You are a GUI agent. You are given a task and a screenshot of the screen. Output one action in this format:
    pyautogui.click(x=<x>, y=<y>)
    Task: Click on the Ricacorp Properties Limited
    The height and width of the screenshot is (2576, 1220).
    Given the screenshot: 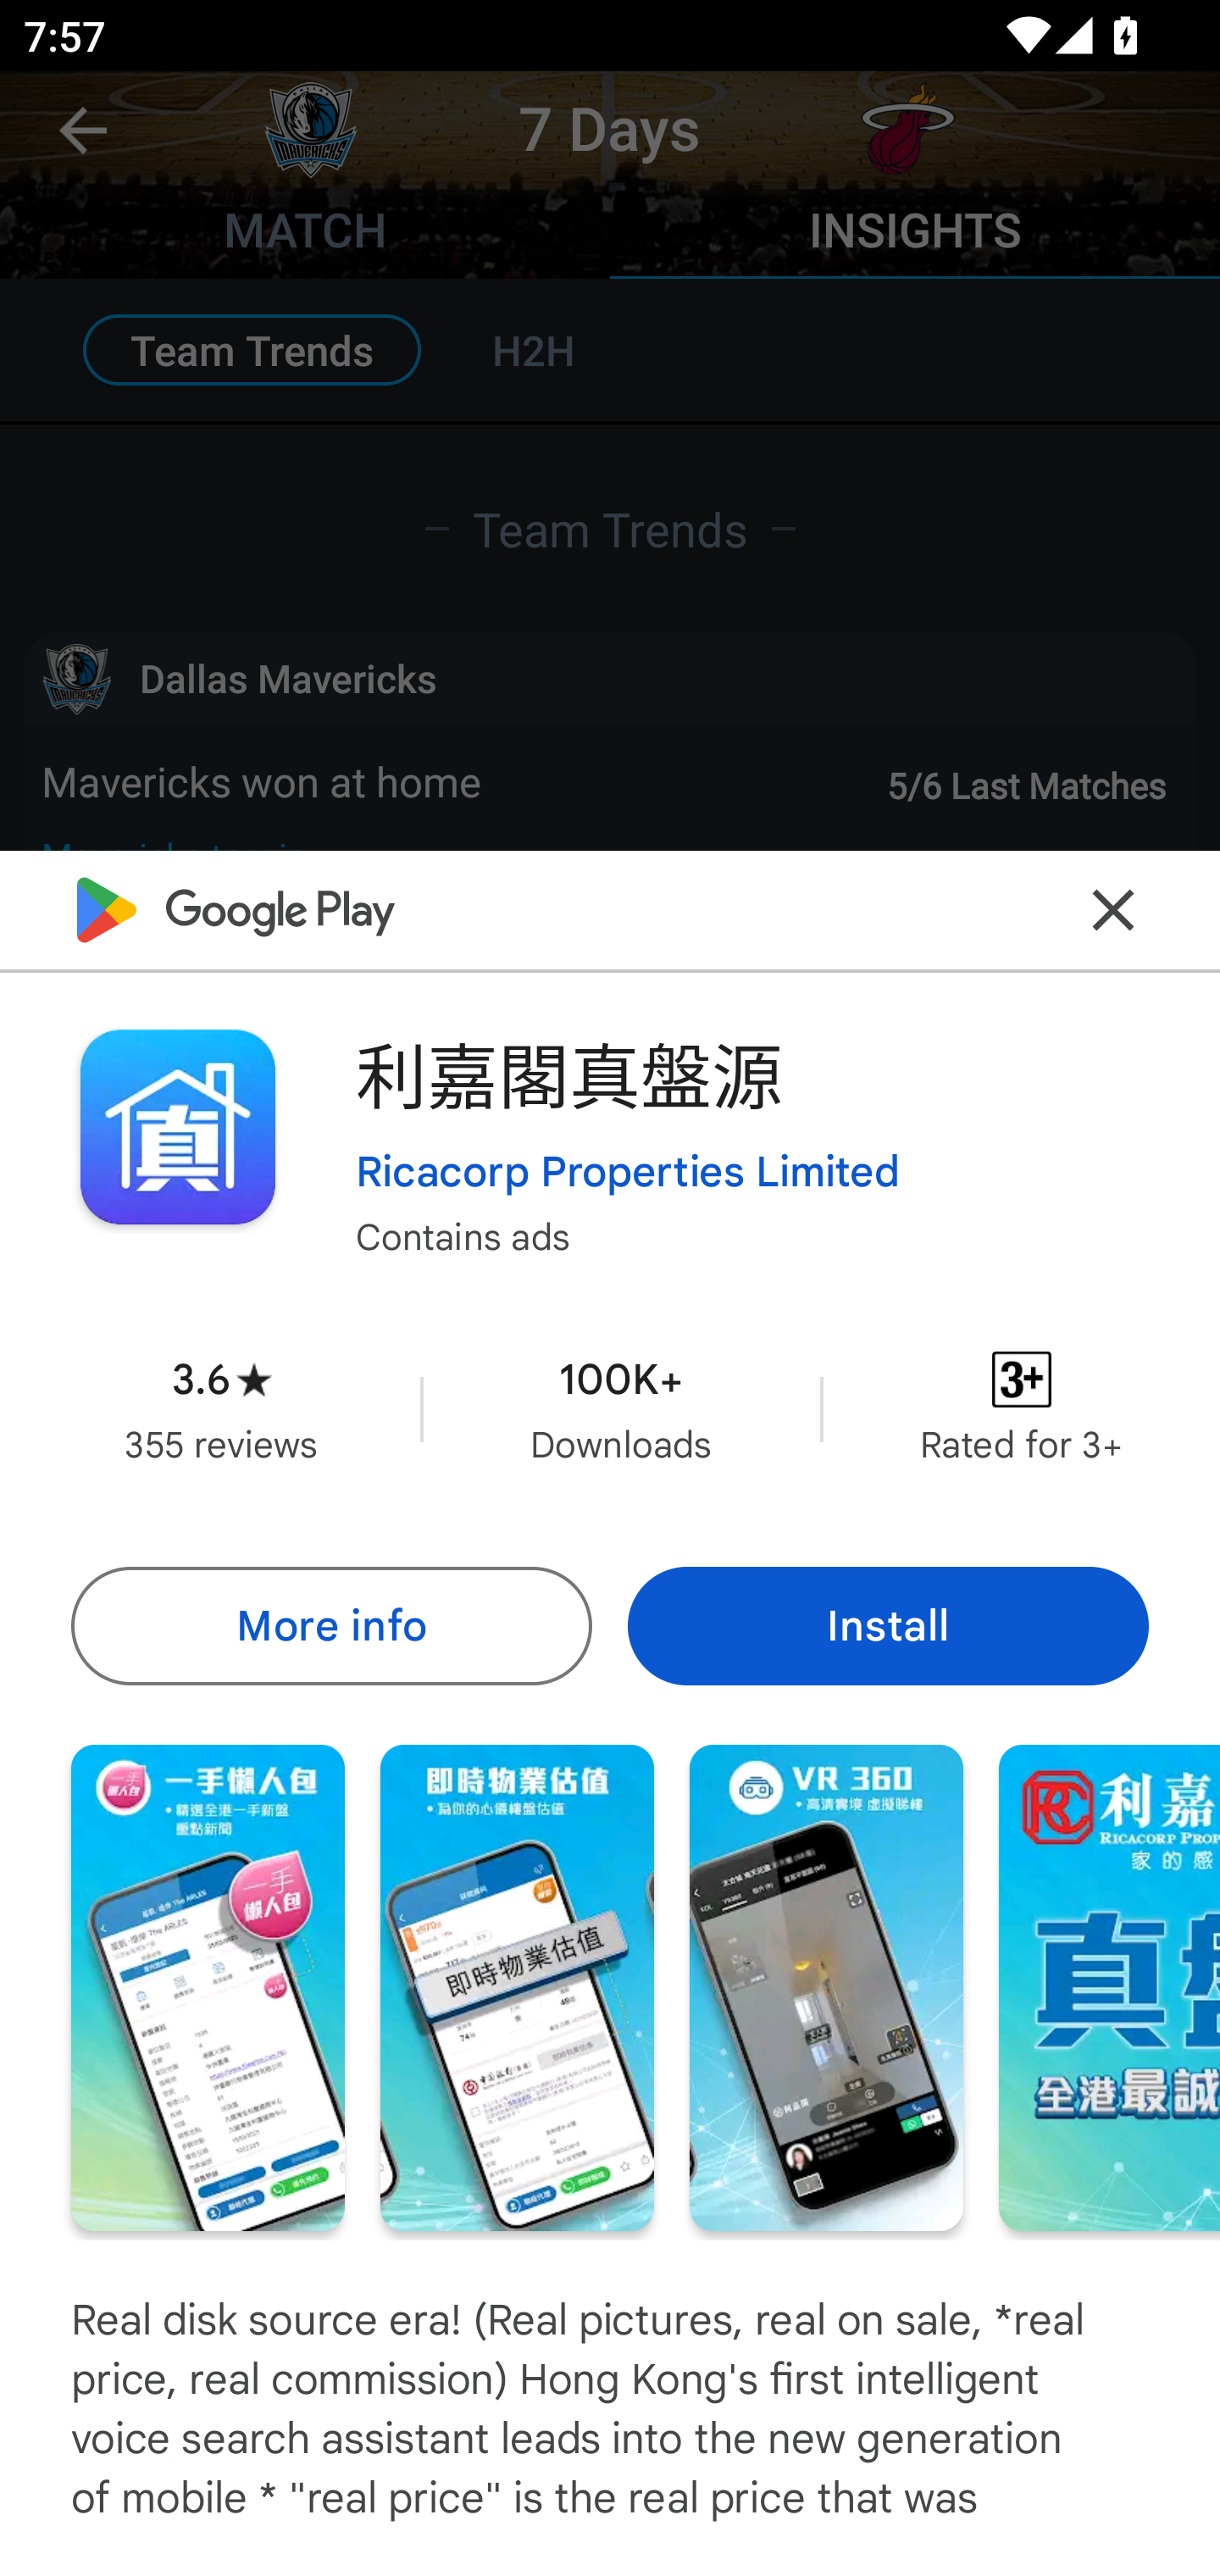 What is the action you would take?
    pyautogui.click(x=628, y=1170)
    